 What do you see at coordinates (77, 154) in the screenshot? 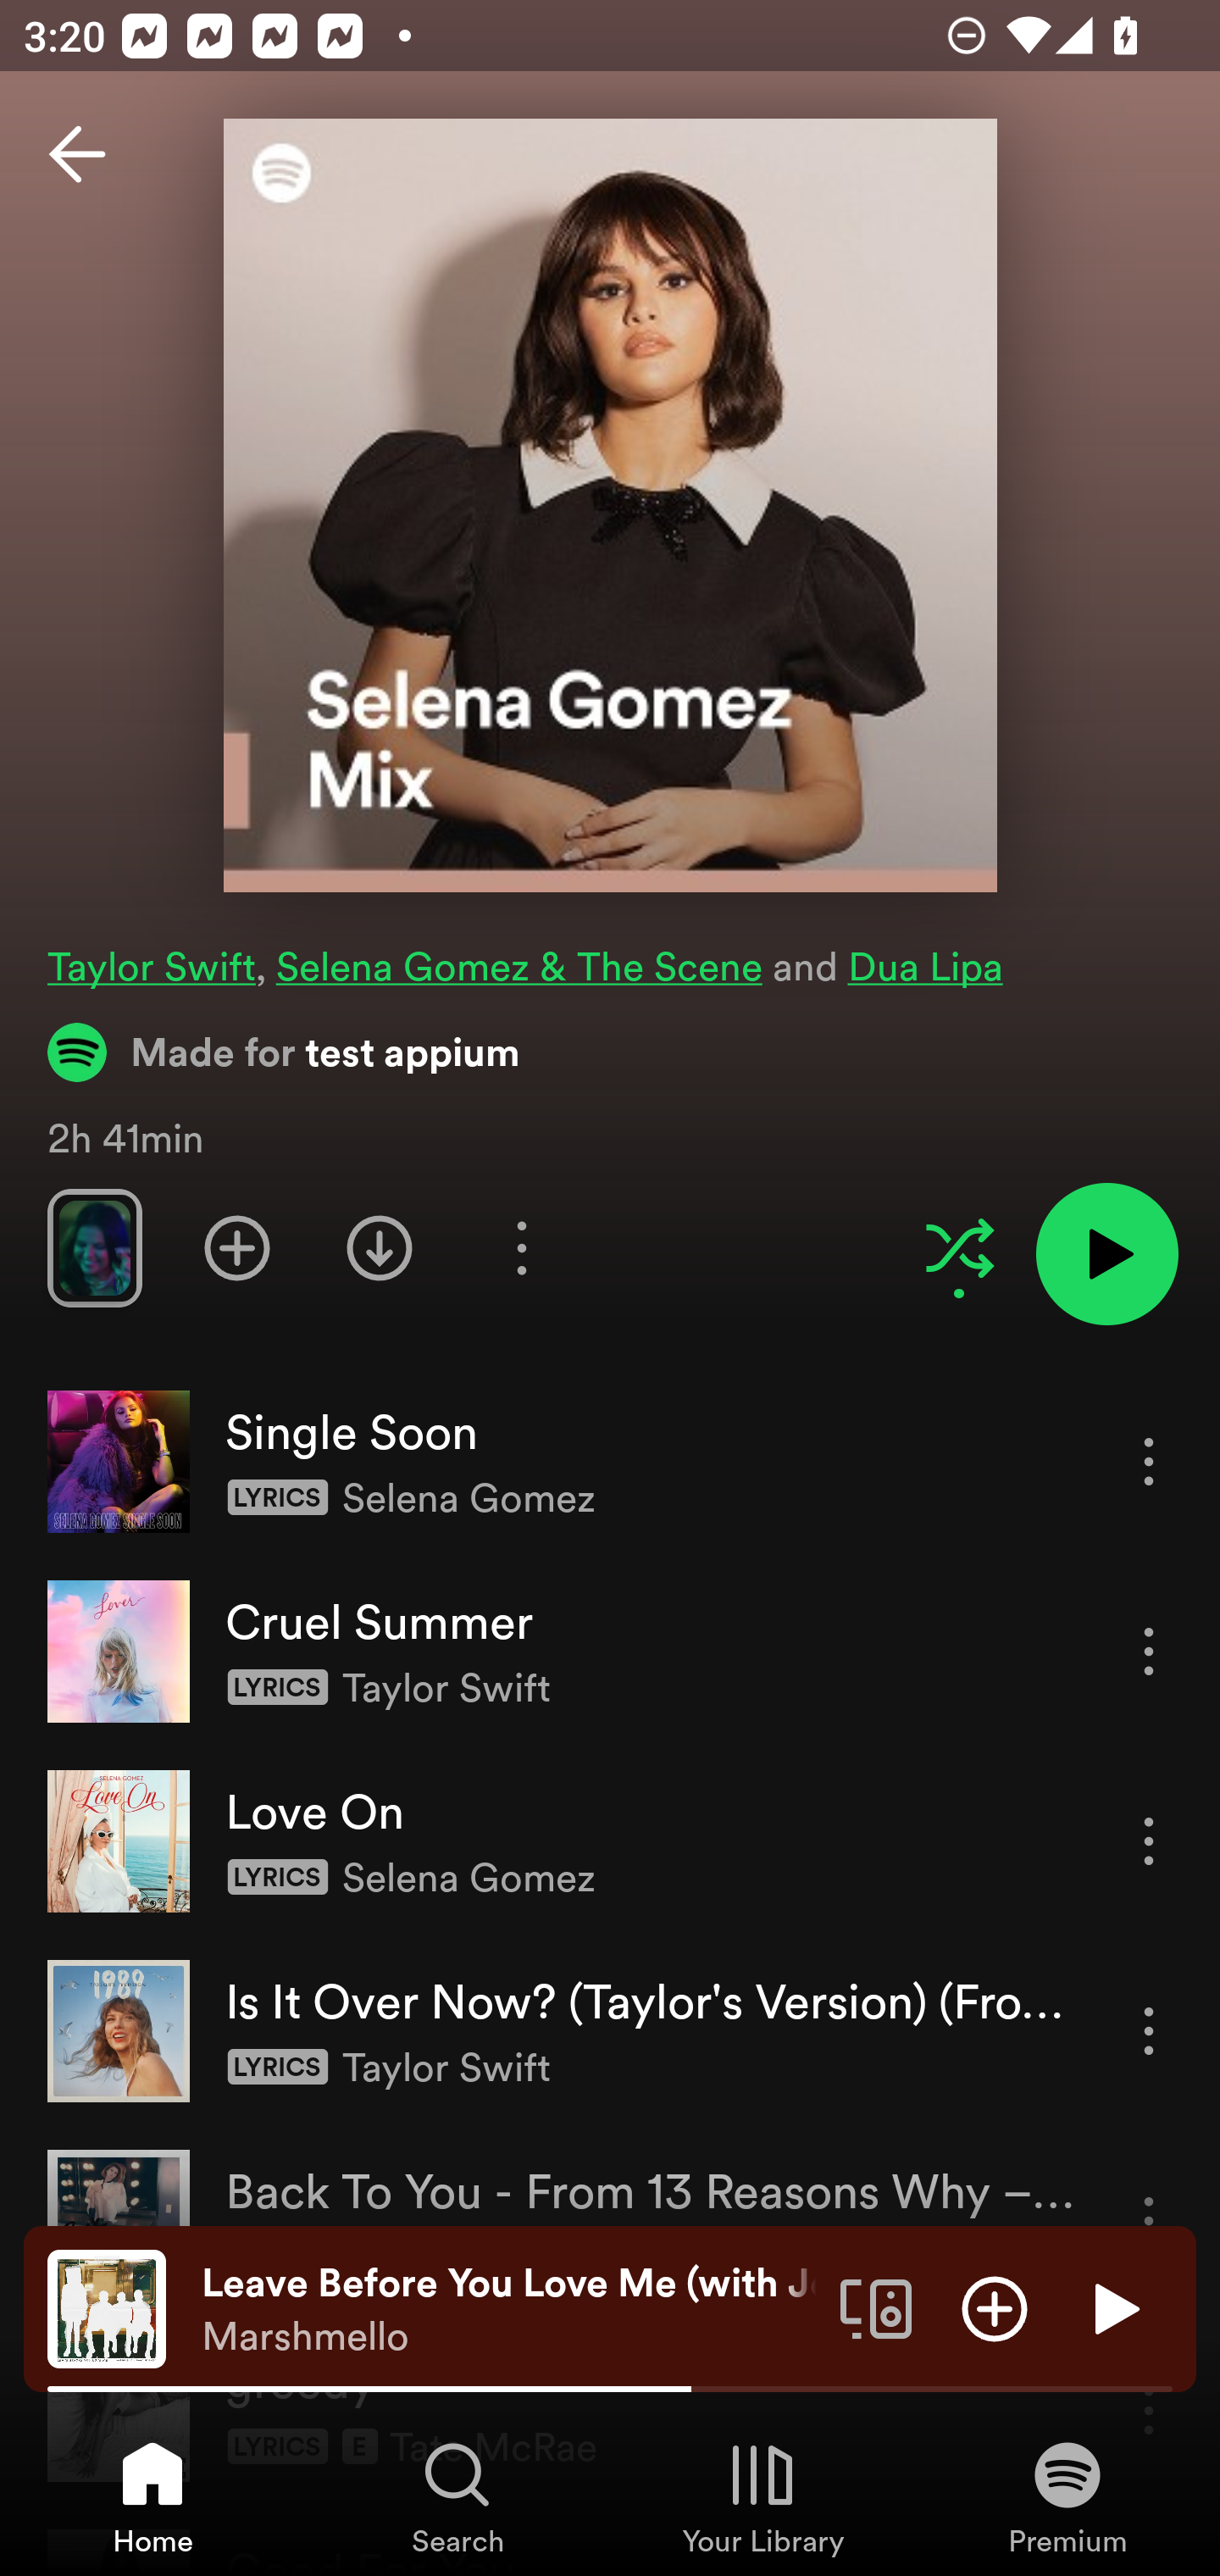
I see `Back` at bounding box center [77, 154].